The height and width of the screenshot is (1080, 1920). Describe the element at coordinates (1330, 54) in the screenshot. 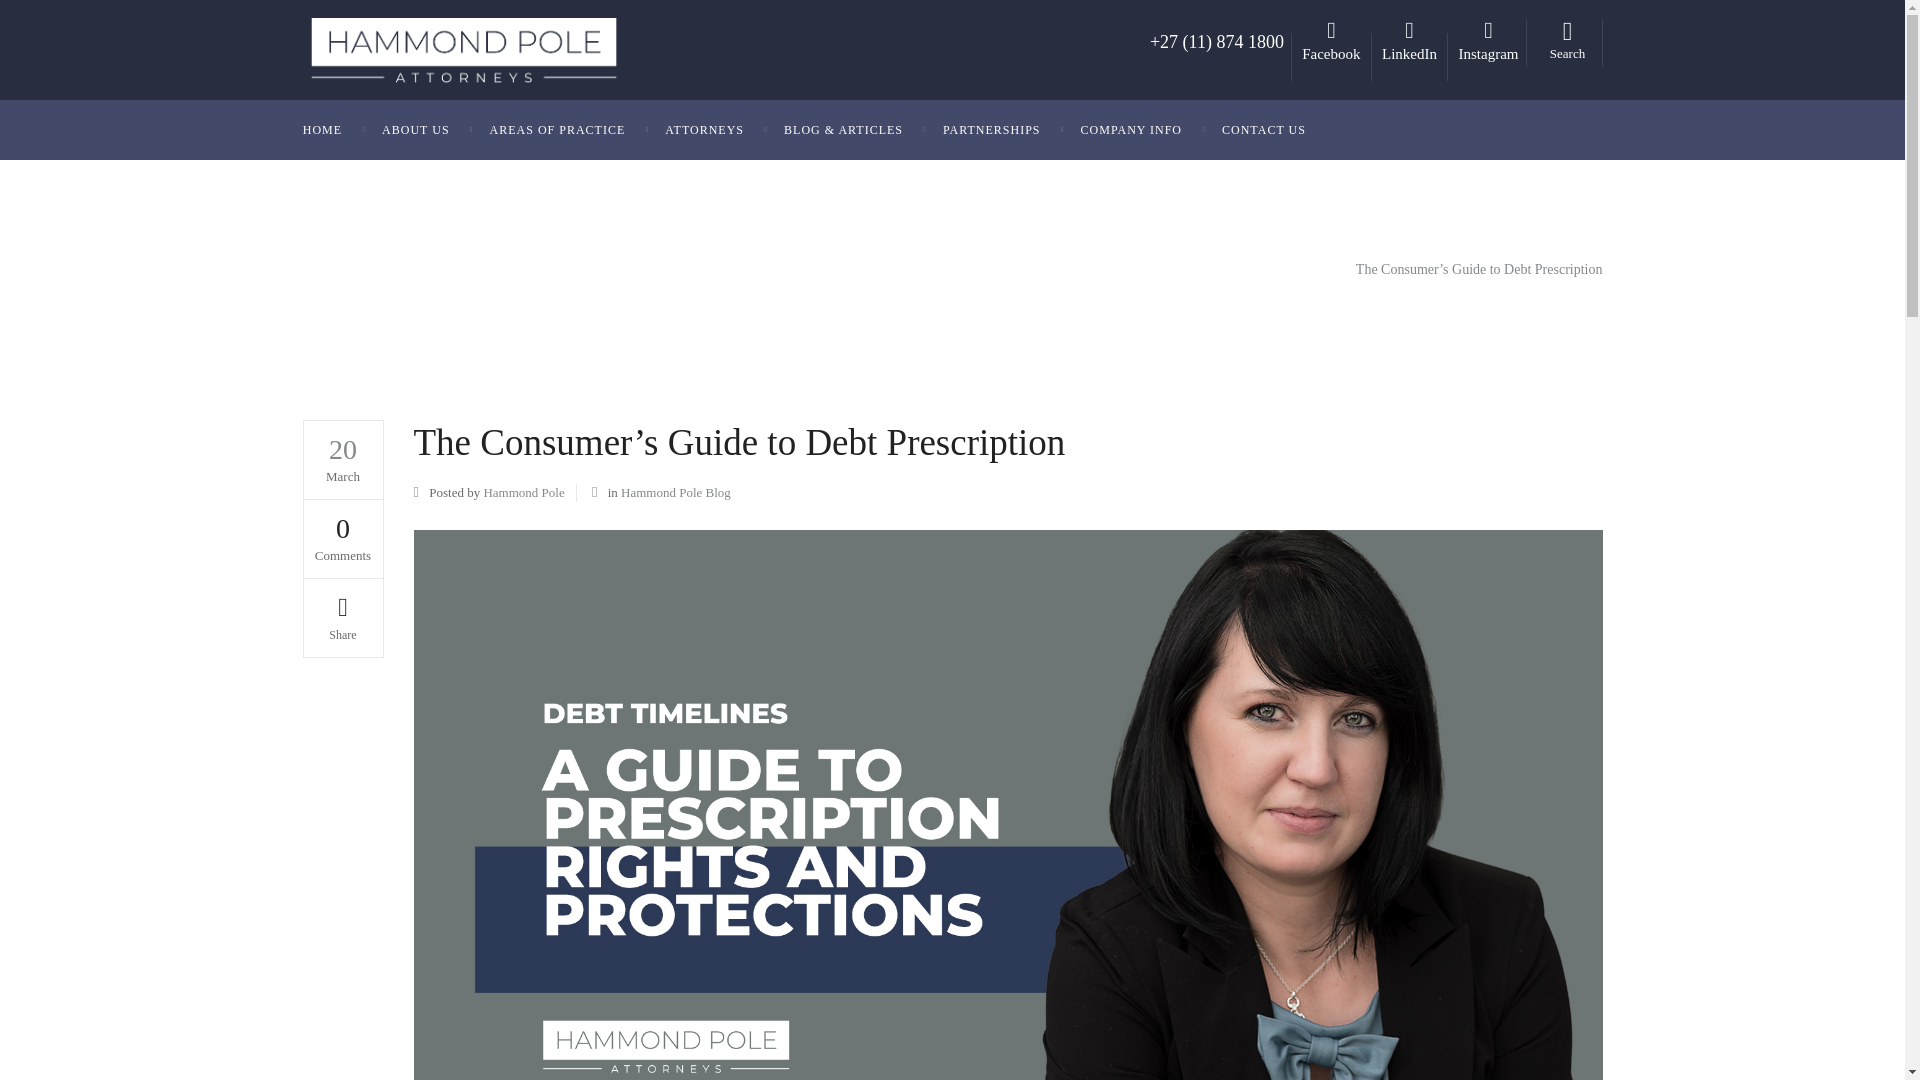

I see `Facebook` at that location.